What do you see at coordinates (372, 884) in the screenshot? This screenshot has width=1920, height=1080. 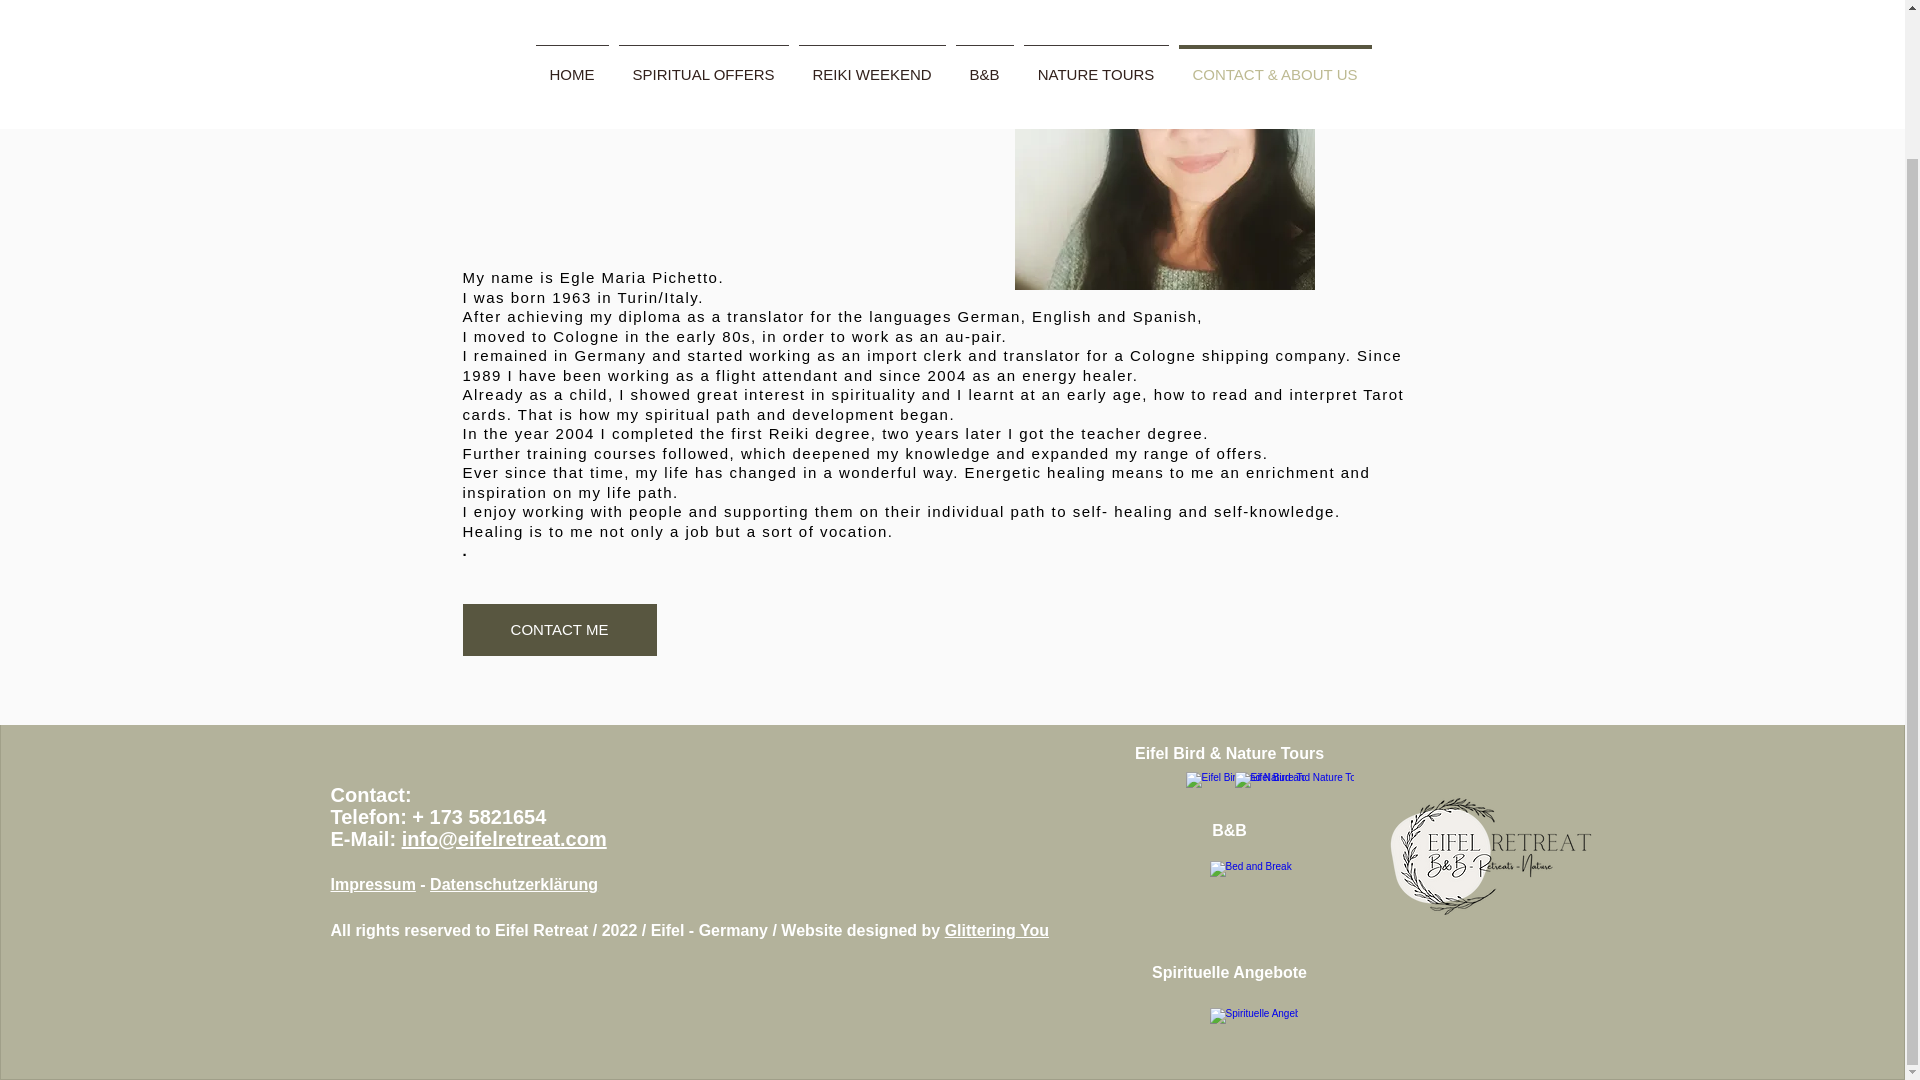 I see `Impressum` at bounding box center [372, 884].